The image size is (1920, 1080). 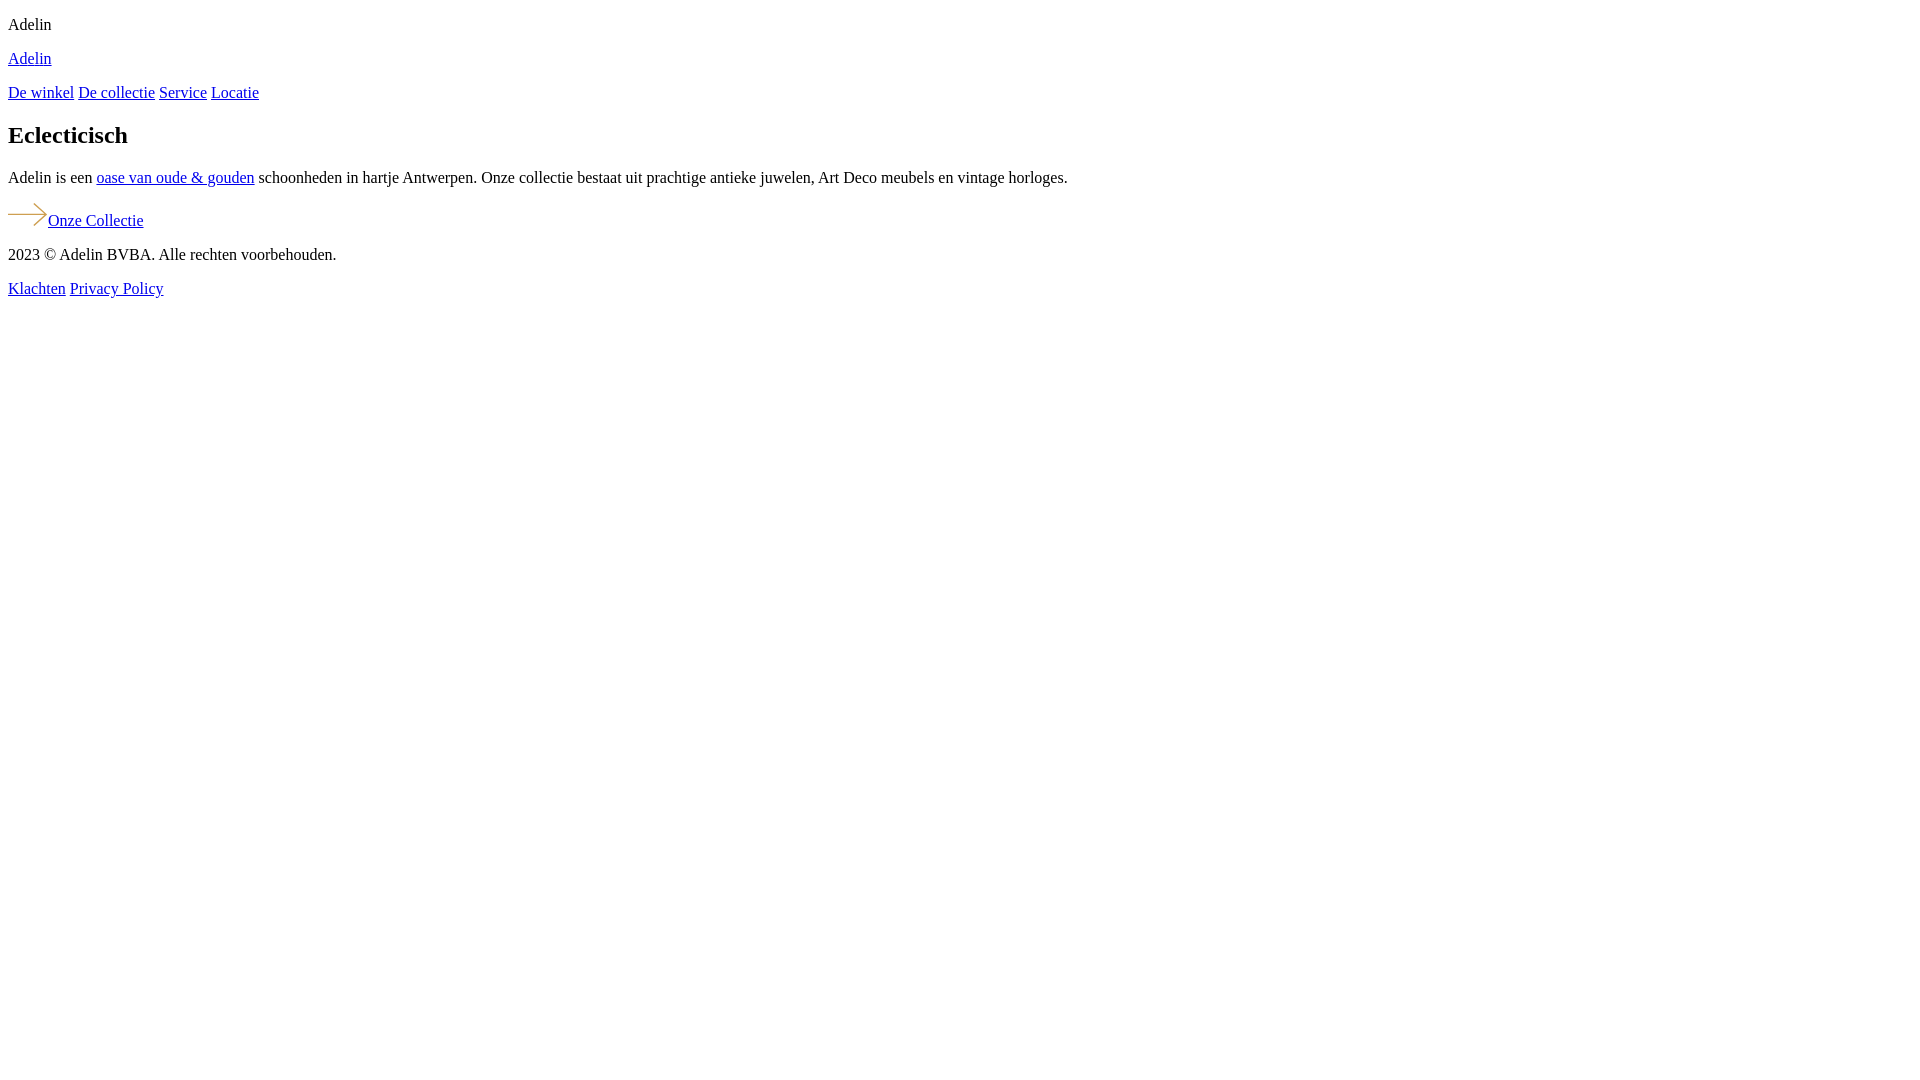 What do you see at coordinates (41, 92) in the screenshot?
I see `De winkel` at bounding box center [41, 92].